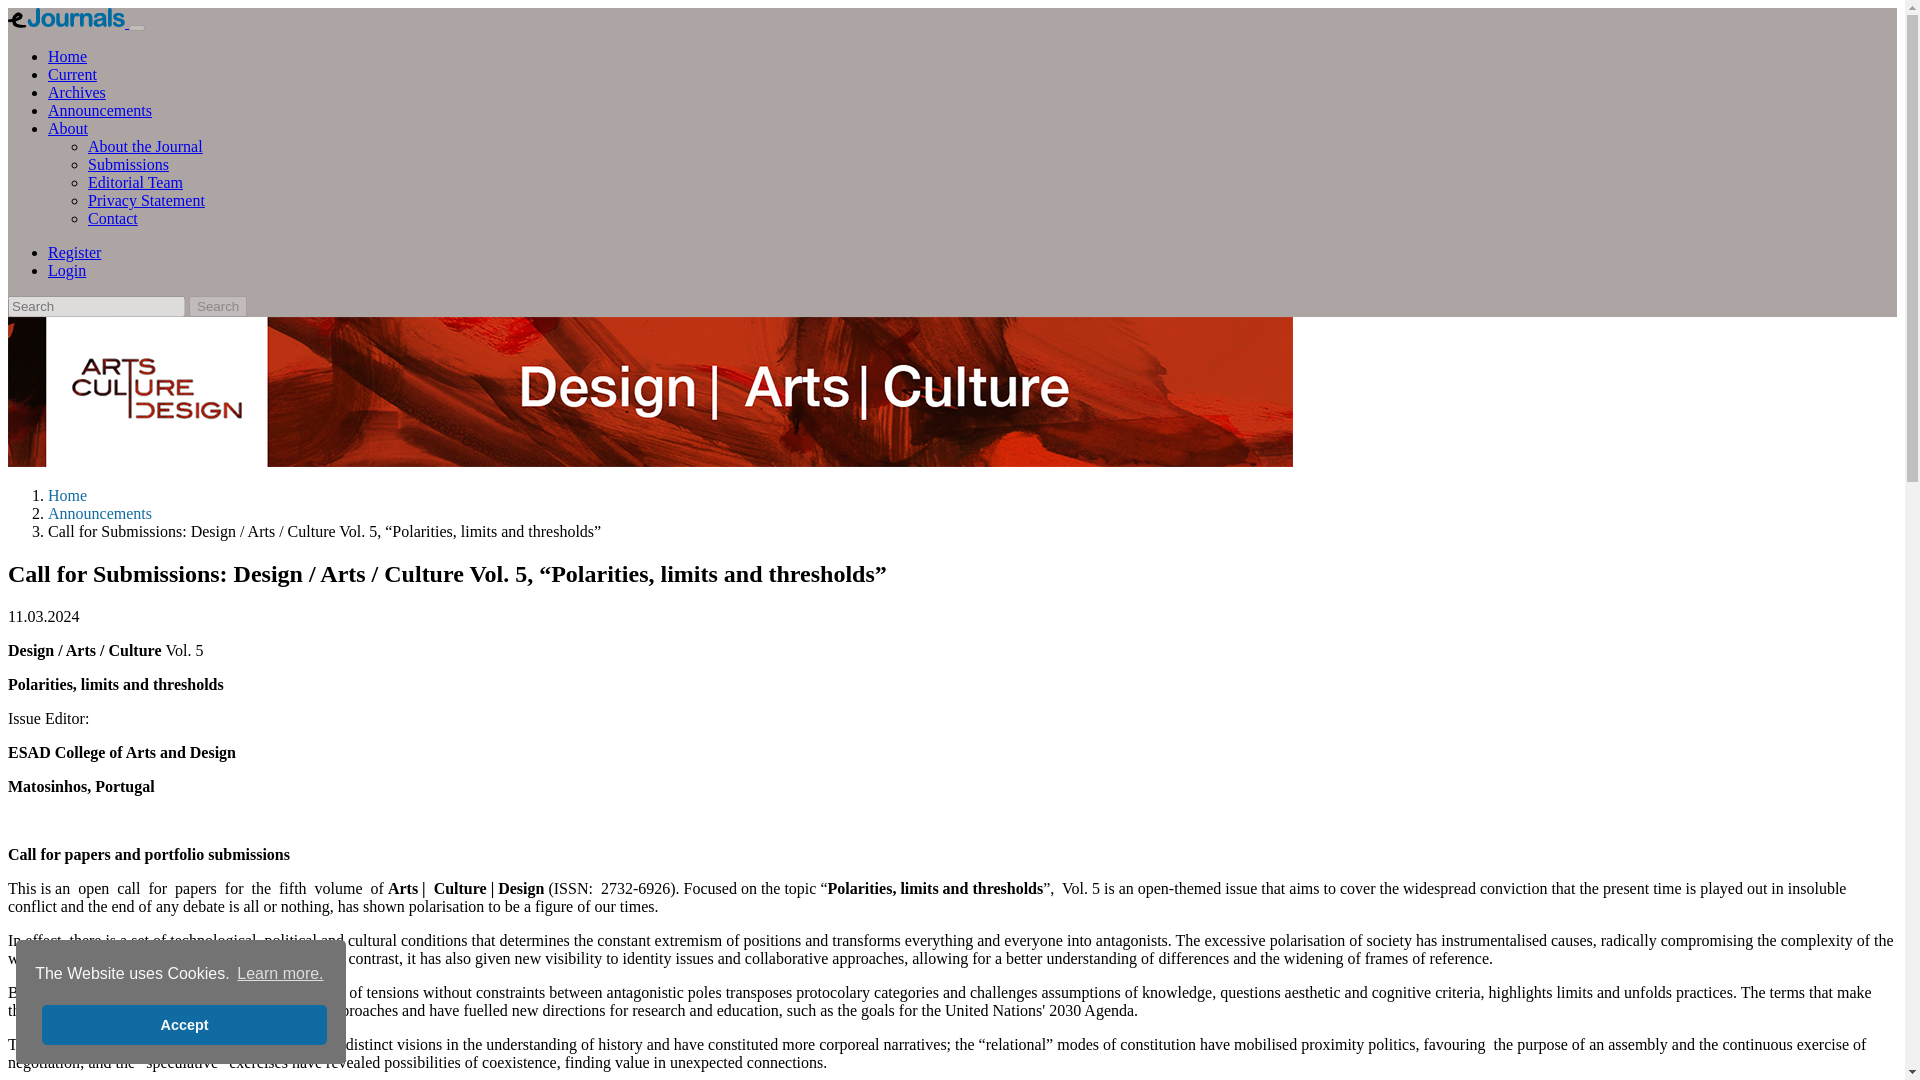  Describe the element at coordinates (100, 110) in the screenshot. I see `Announcements` at that location.